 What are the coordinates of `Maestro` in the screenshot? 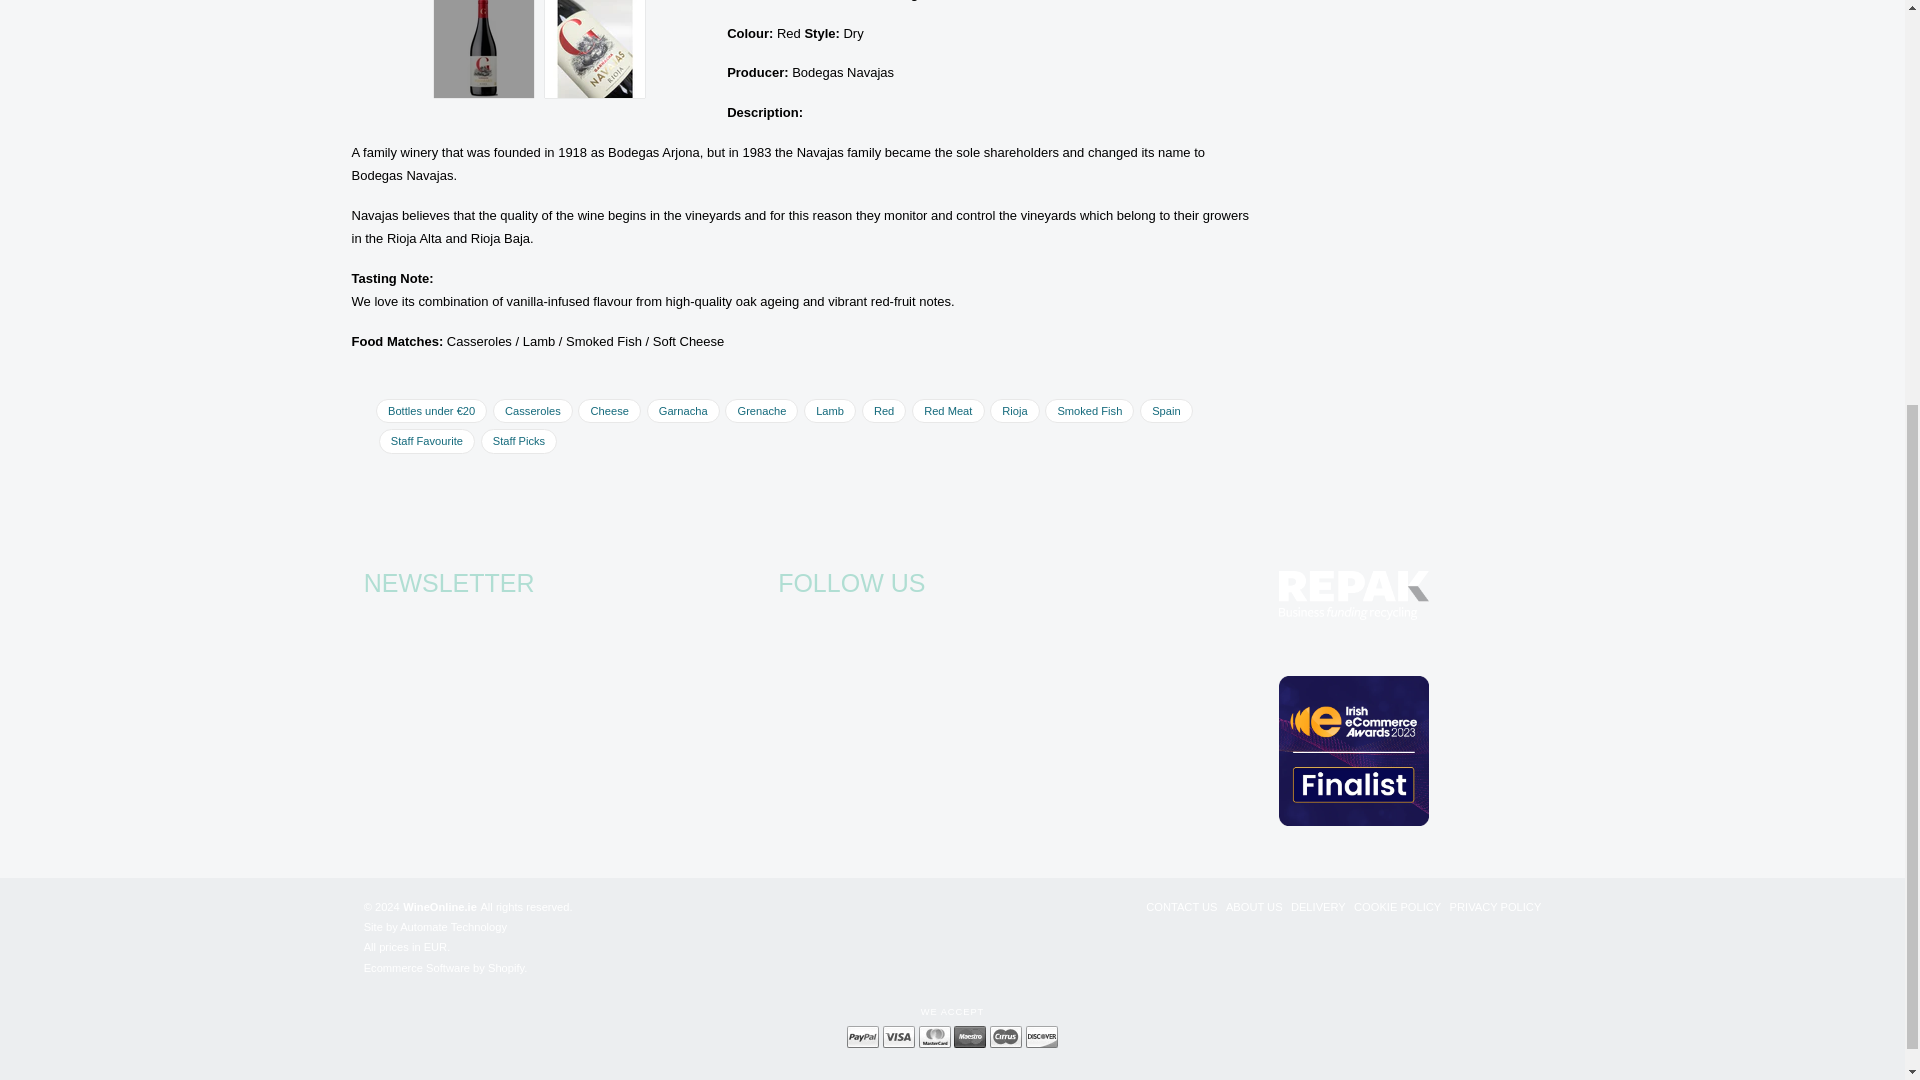 It's located at (970, 1038).